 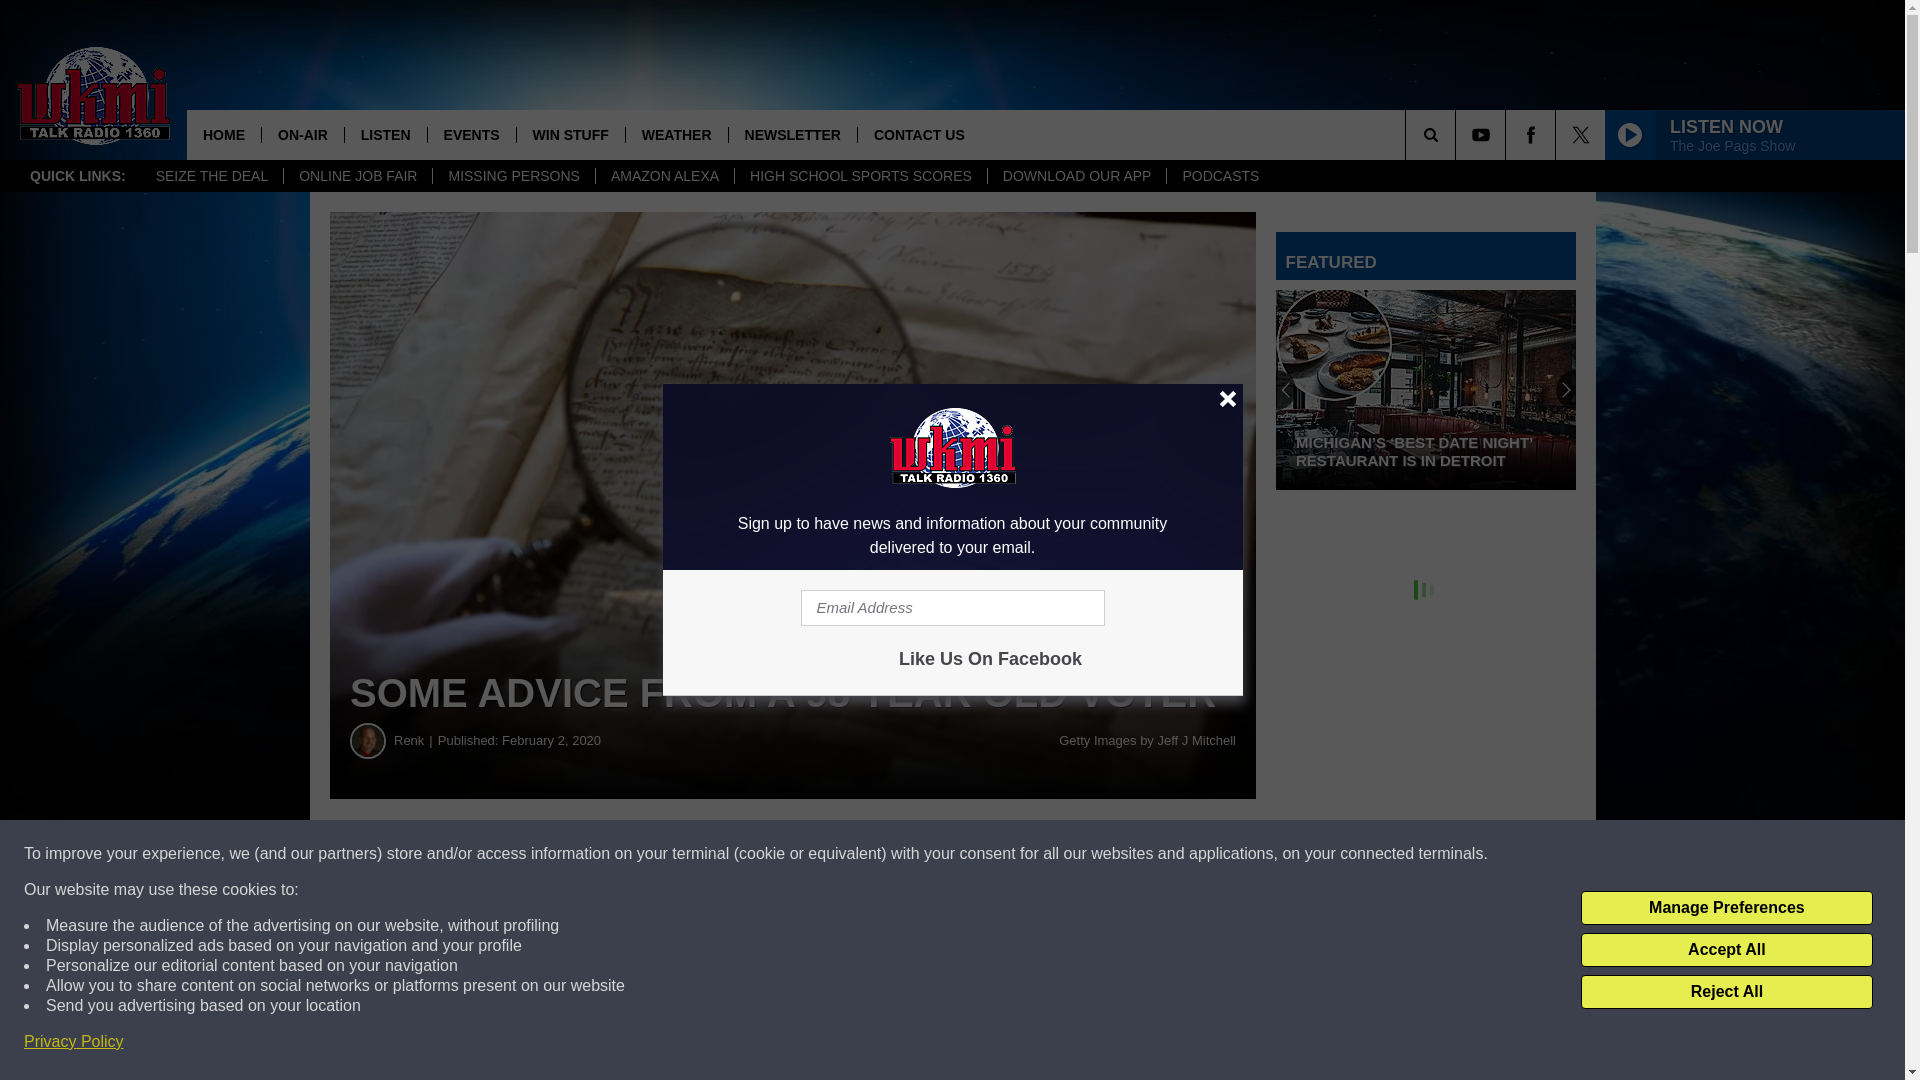 I want to click on DOWNLOAD OUR APP, so click(x=1076, y=176).